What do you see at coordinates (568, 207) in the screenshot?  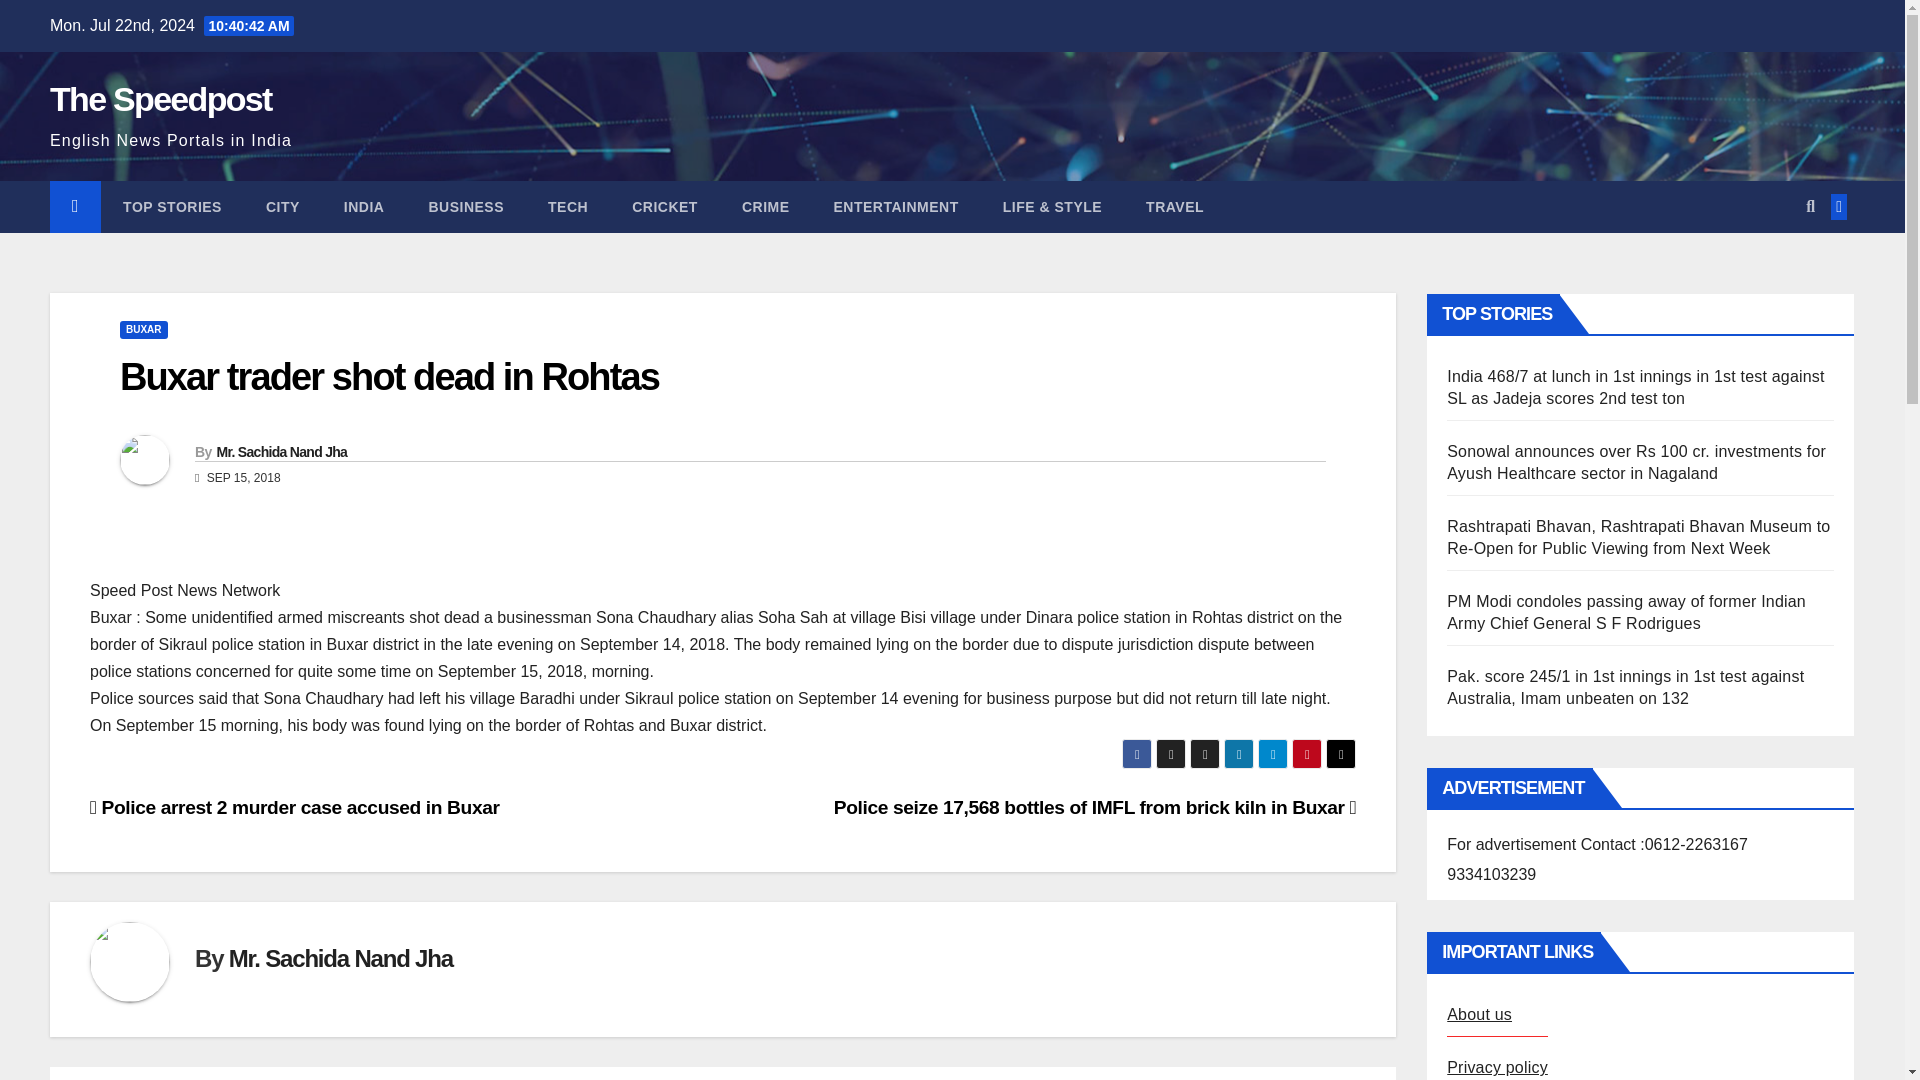 I see `Tech` at bounding box center [568, 207].